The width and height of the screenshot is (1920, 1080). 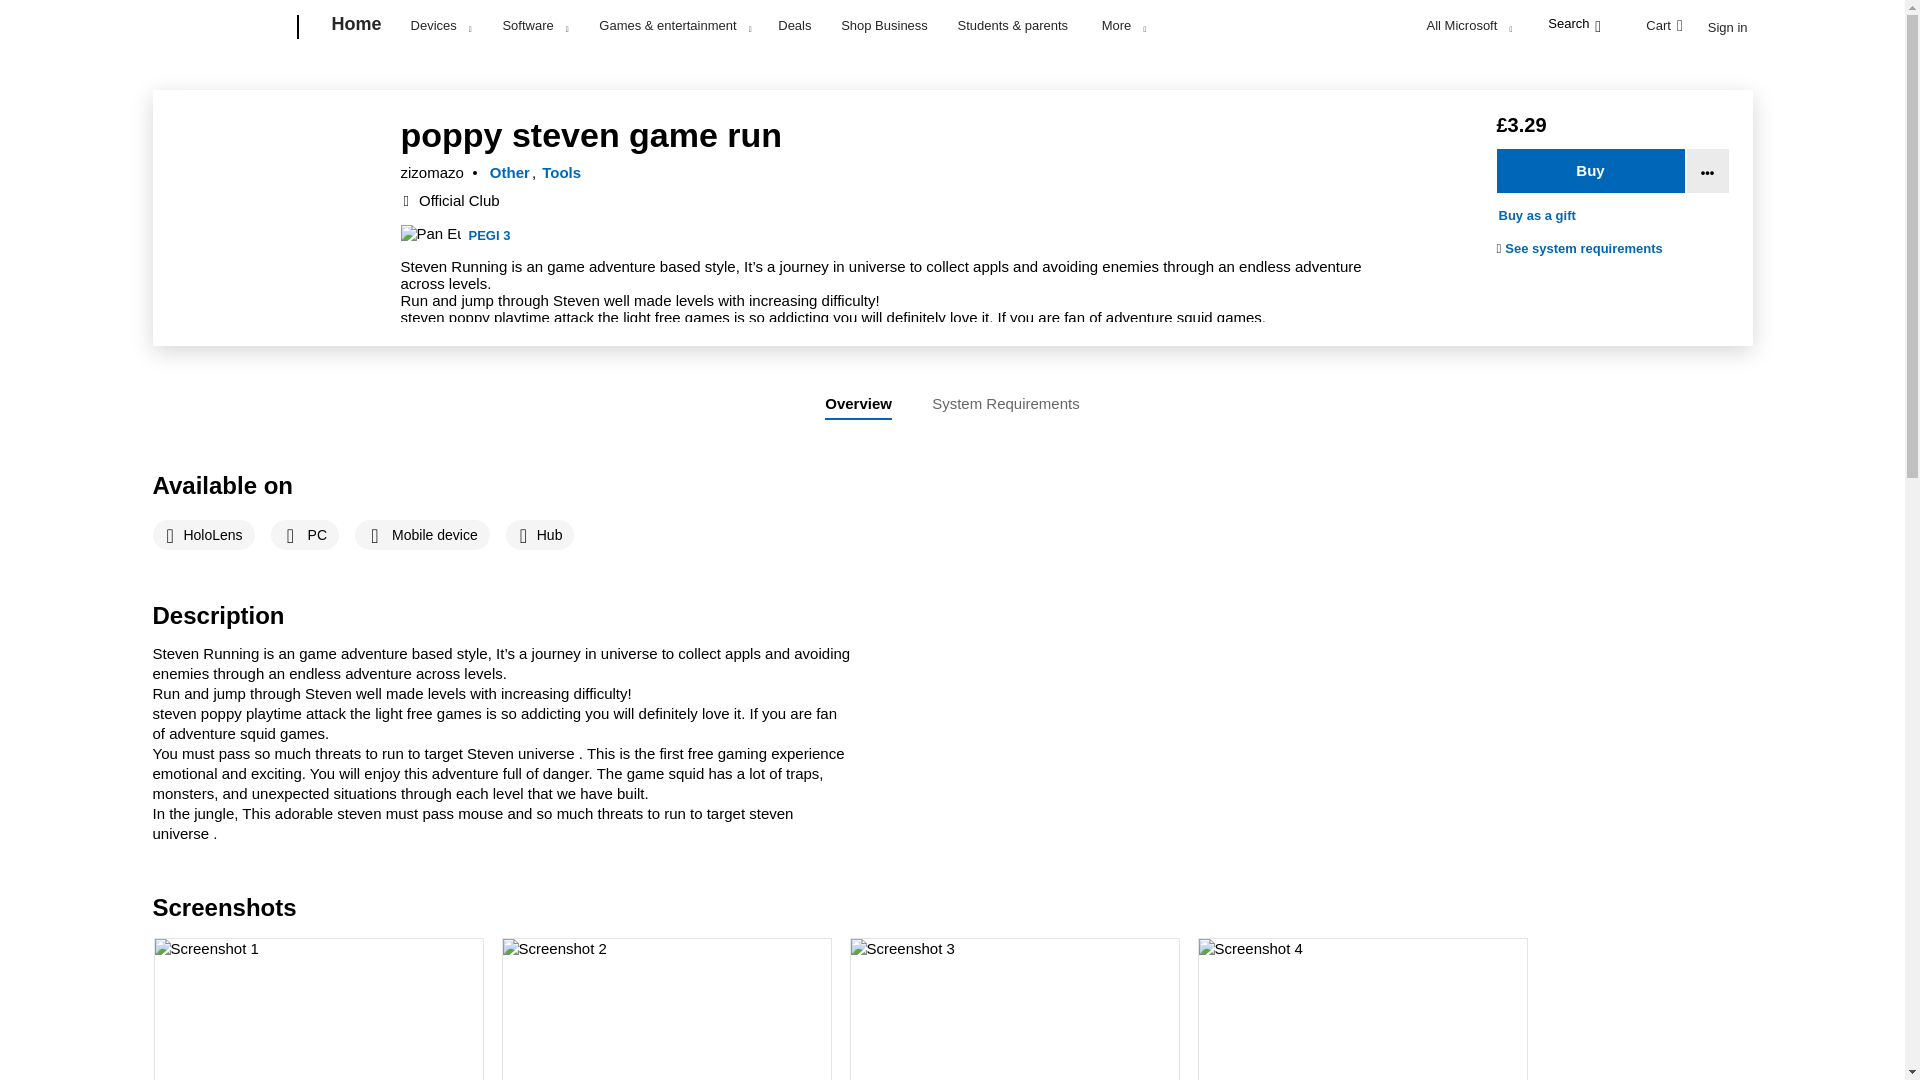 What do you see at coordinates (1124, 25) in the screenshot?
I see `More` at bounding box center [1124, 25].